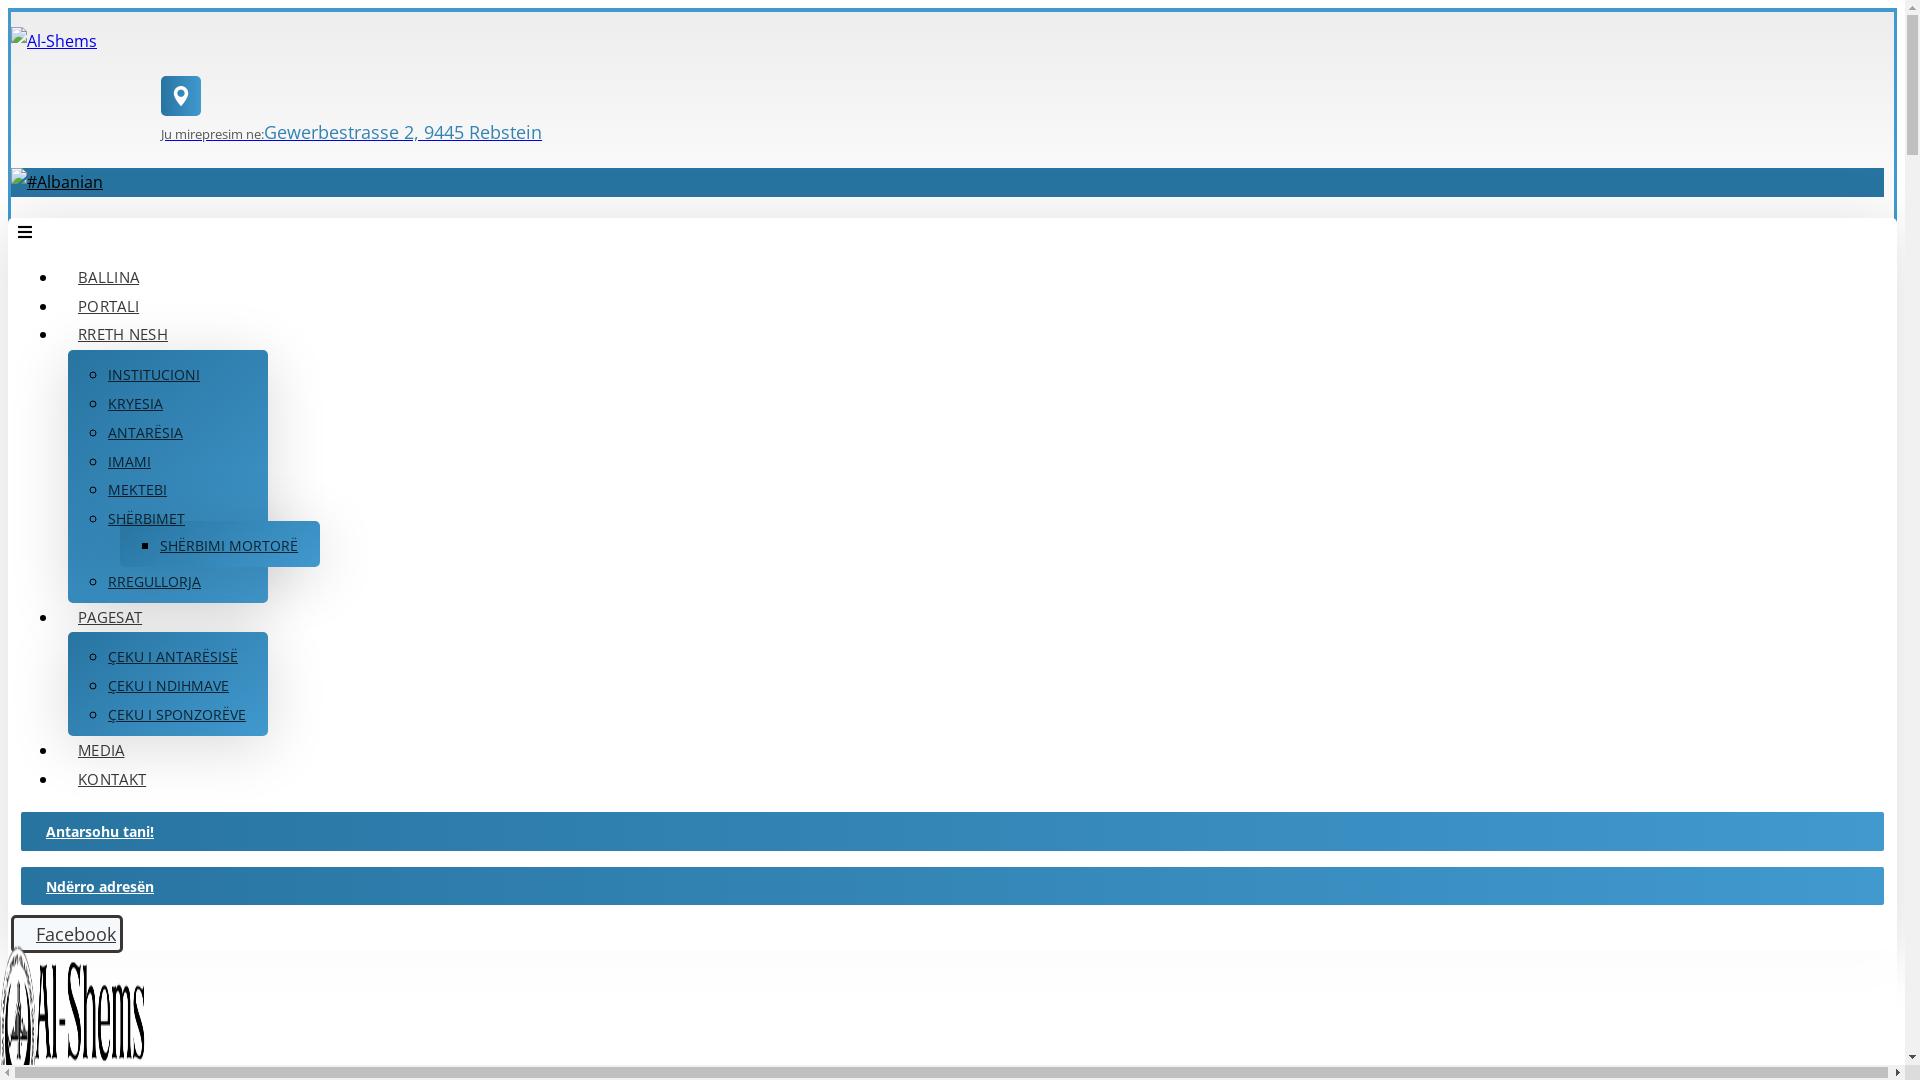  What do you see at coordinates (108, 306) in the screenshot?
I see `PORTALI` at bounding box center [108, 306].